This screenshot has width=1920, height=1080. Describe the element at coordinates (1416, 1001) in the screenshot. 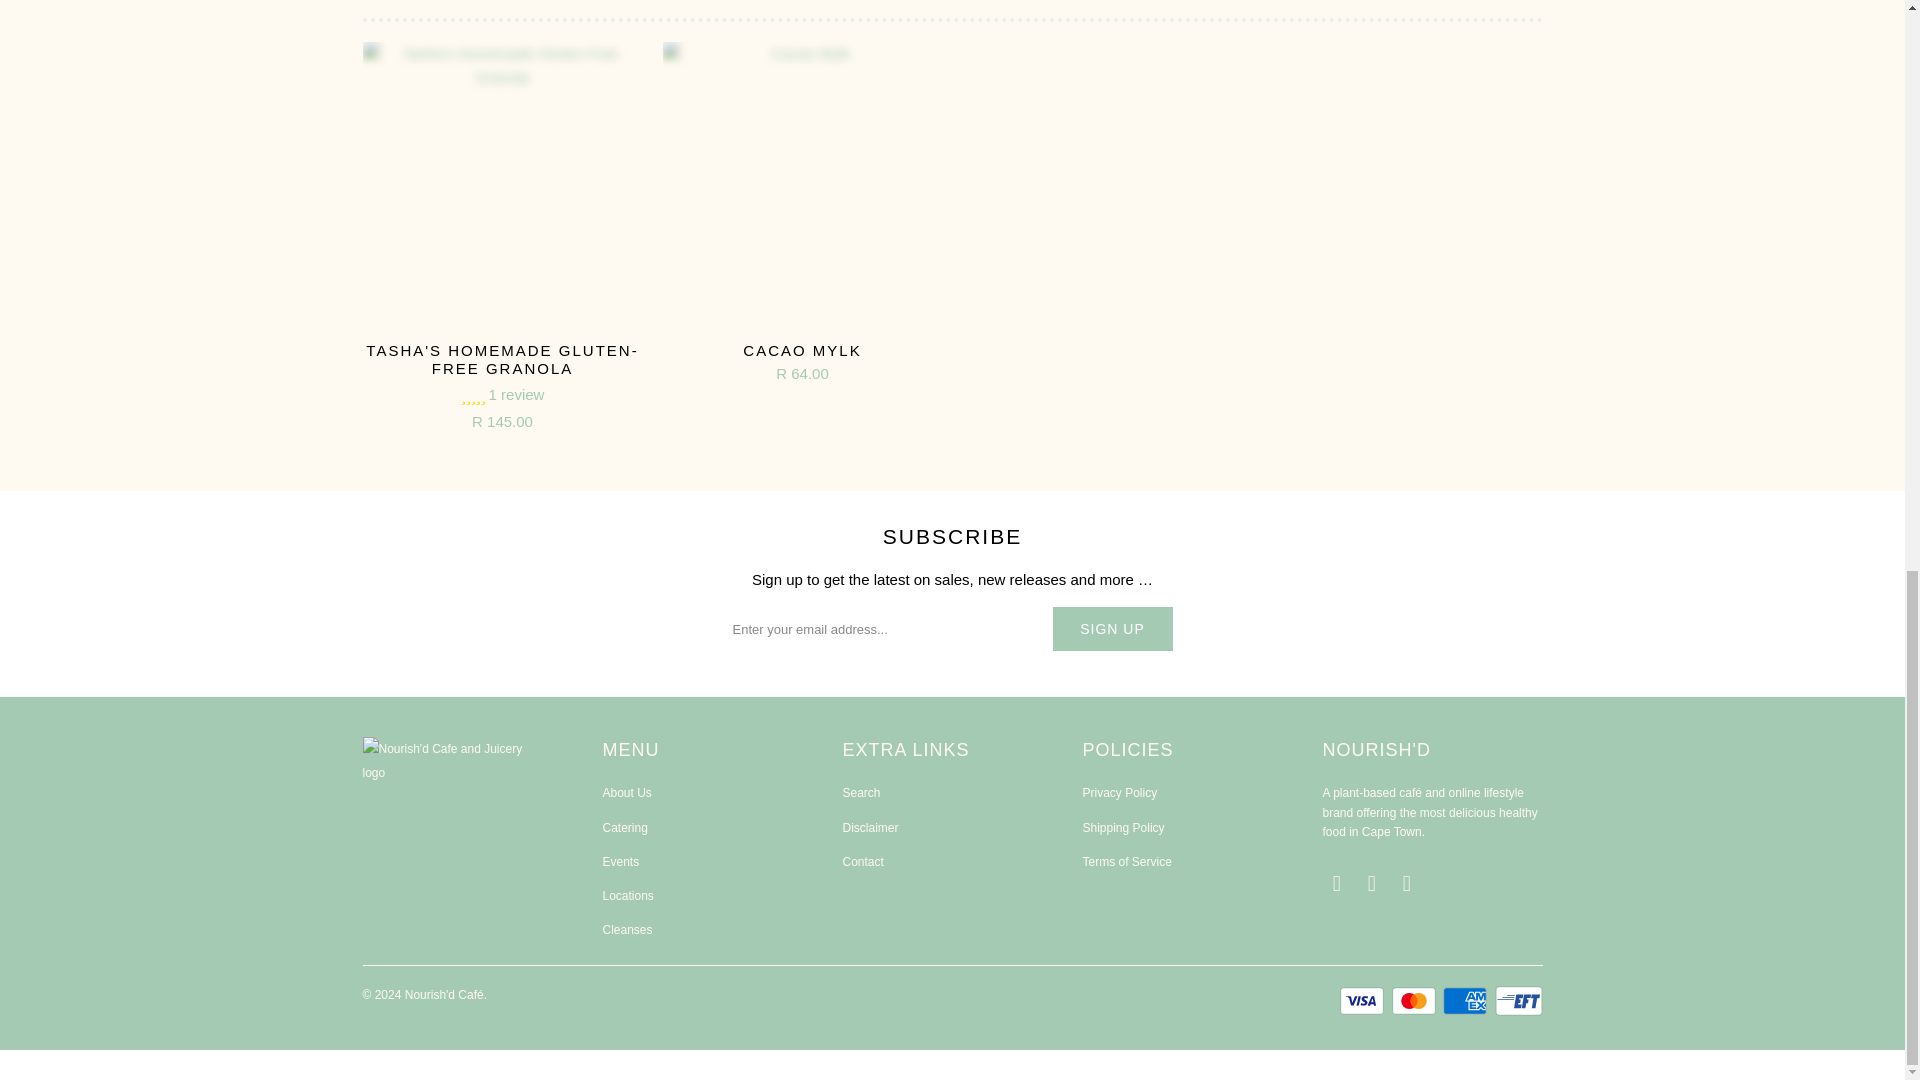

I see `Mastercard` at that location.